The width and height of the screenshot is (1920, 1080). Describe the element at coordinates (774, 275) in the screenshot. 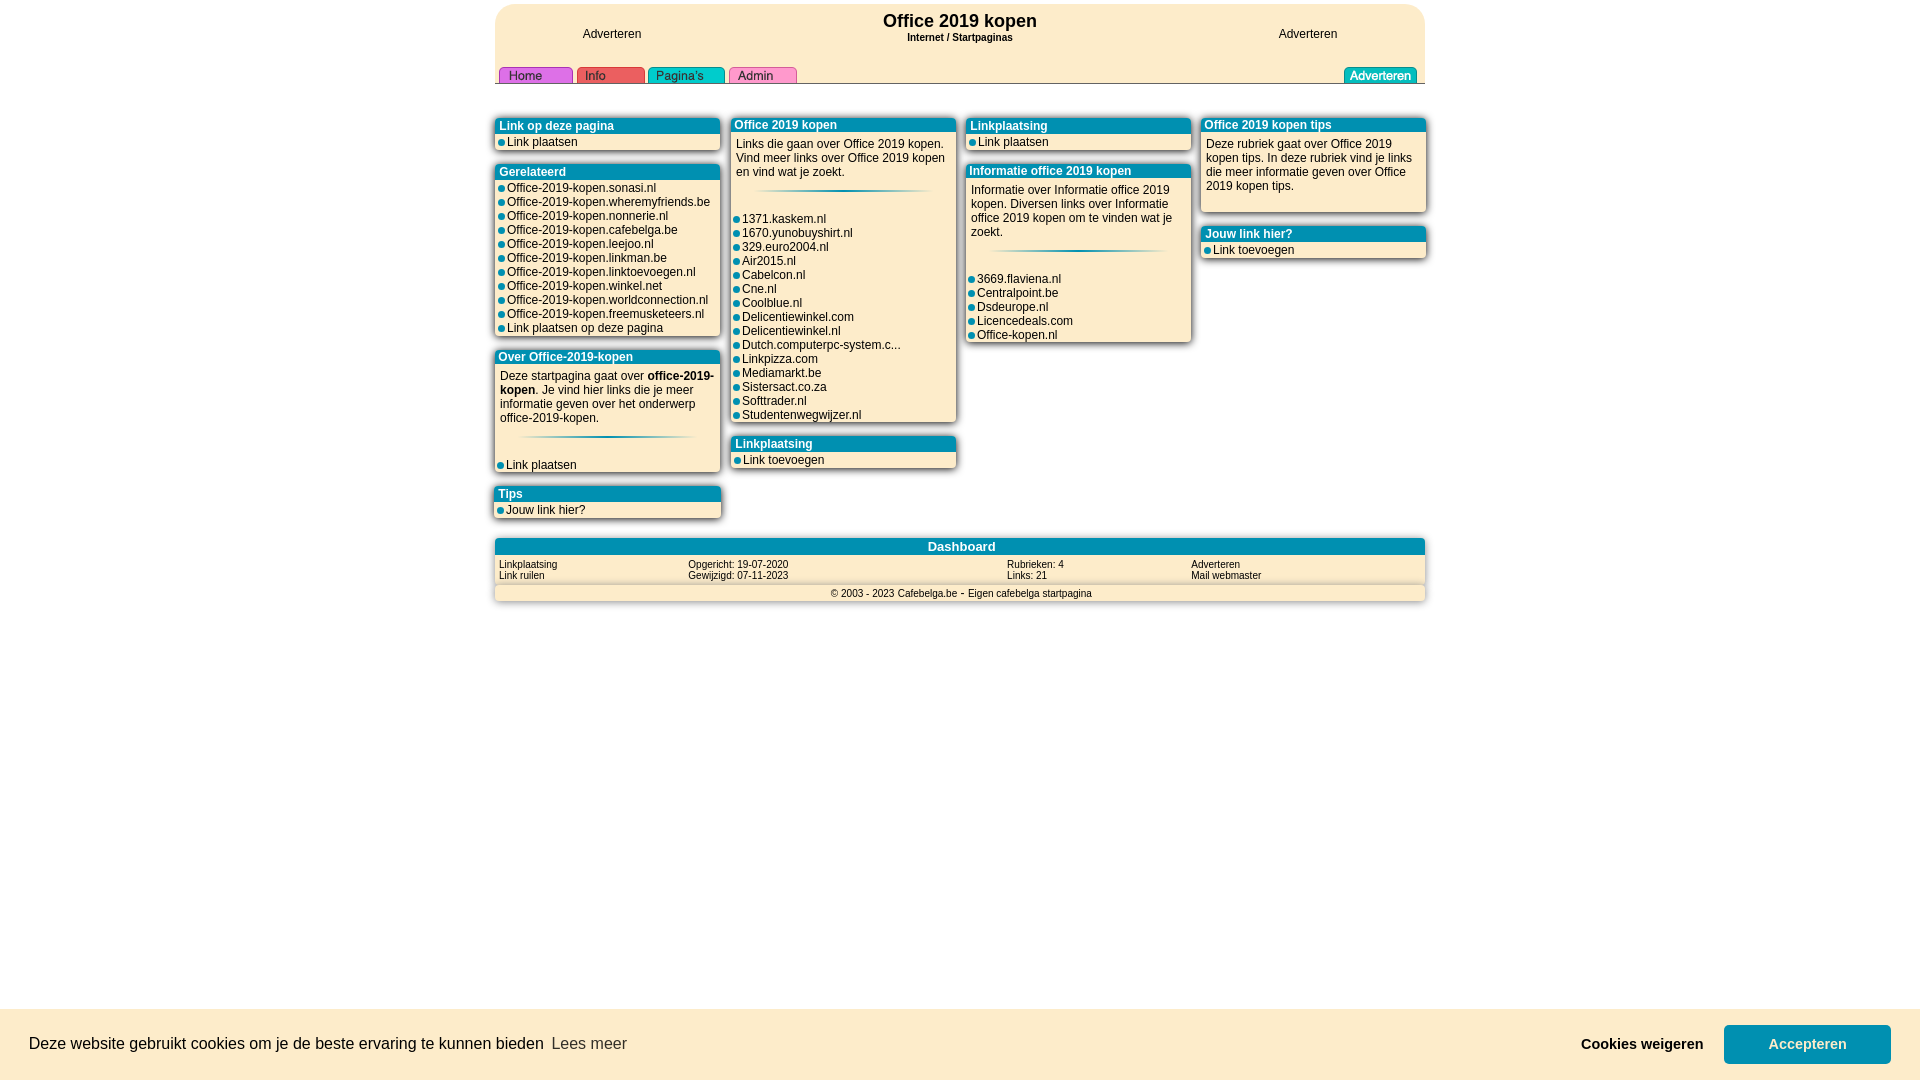

I see `Cabelcon.nl` at that location.